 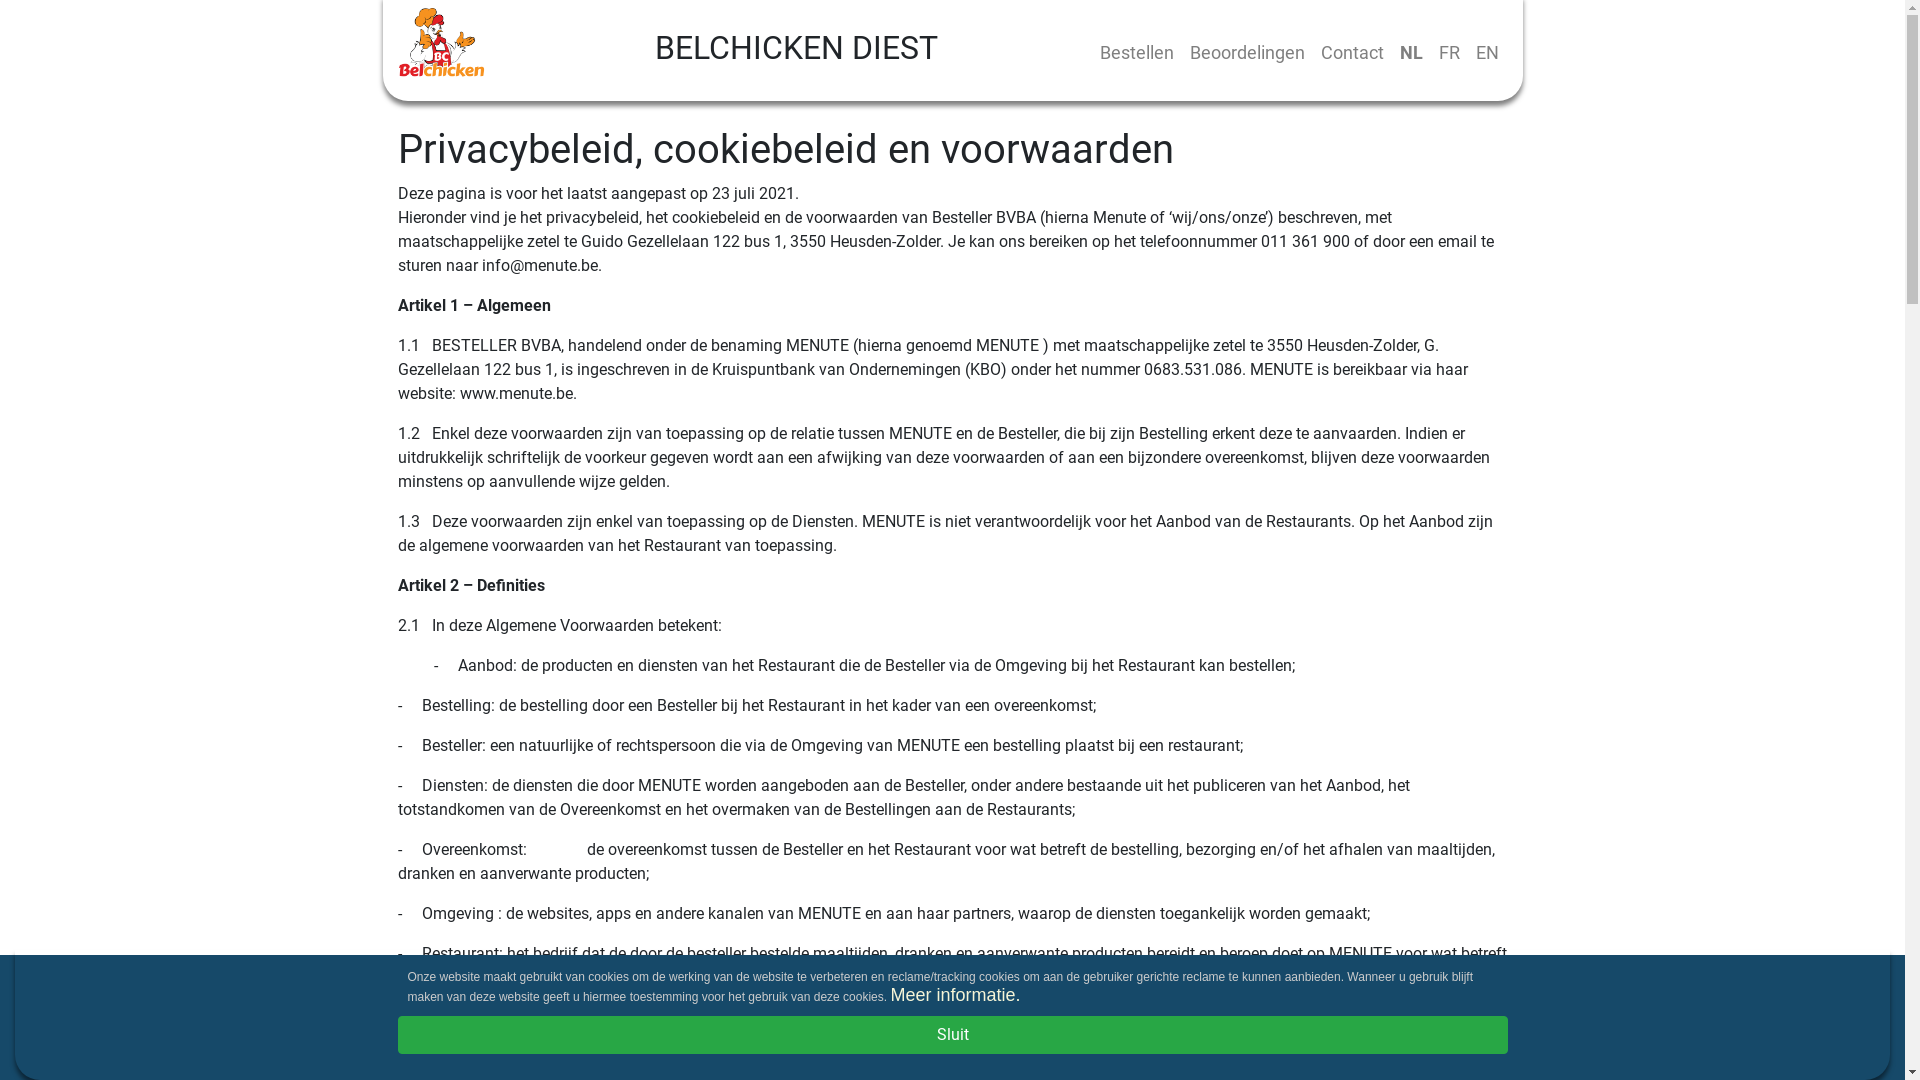 What do you see at coordinates (1248, 52) in the screenshot?
I see `Beoordelingen` at bounding box center [1248, 52].